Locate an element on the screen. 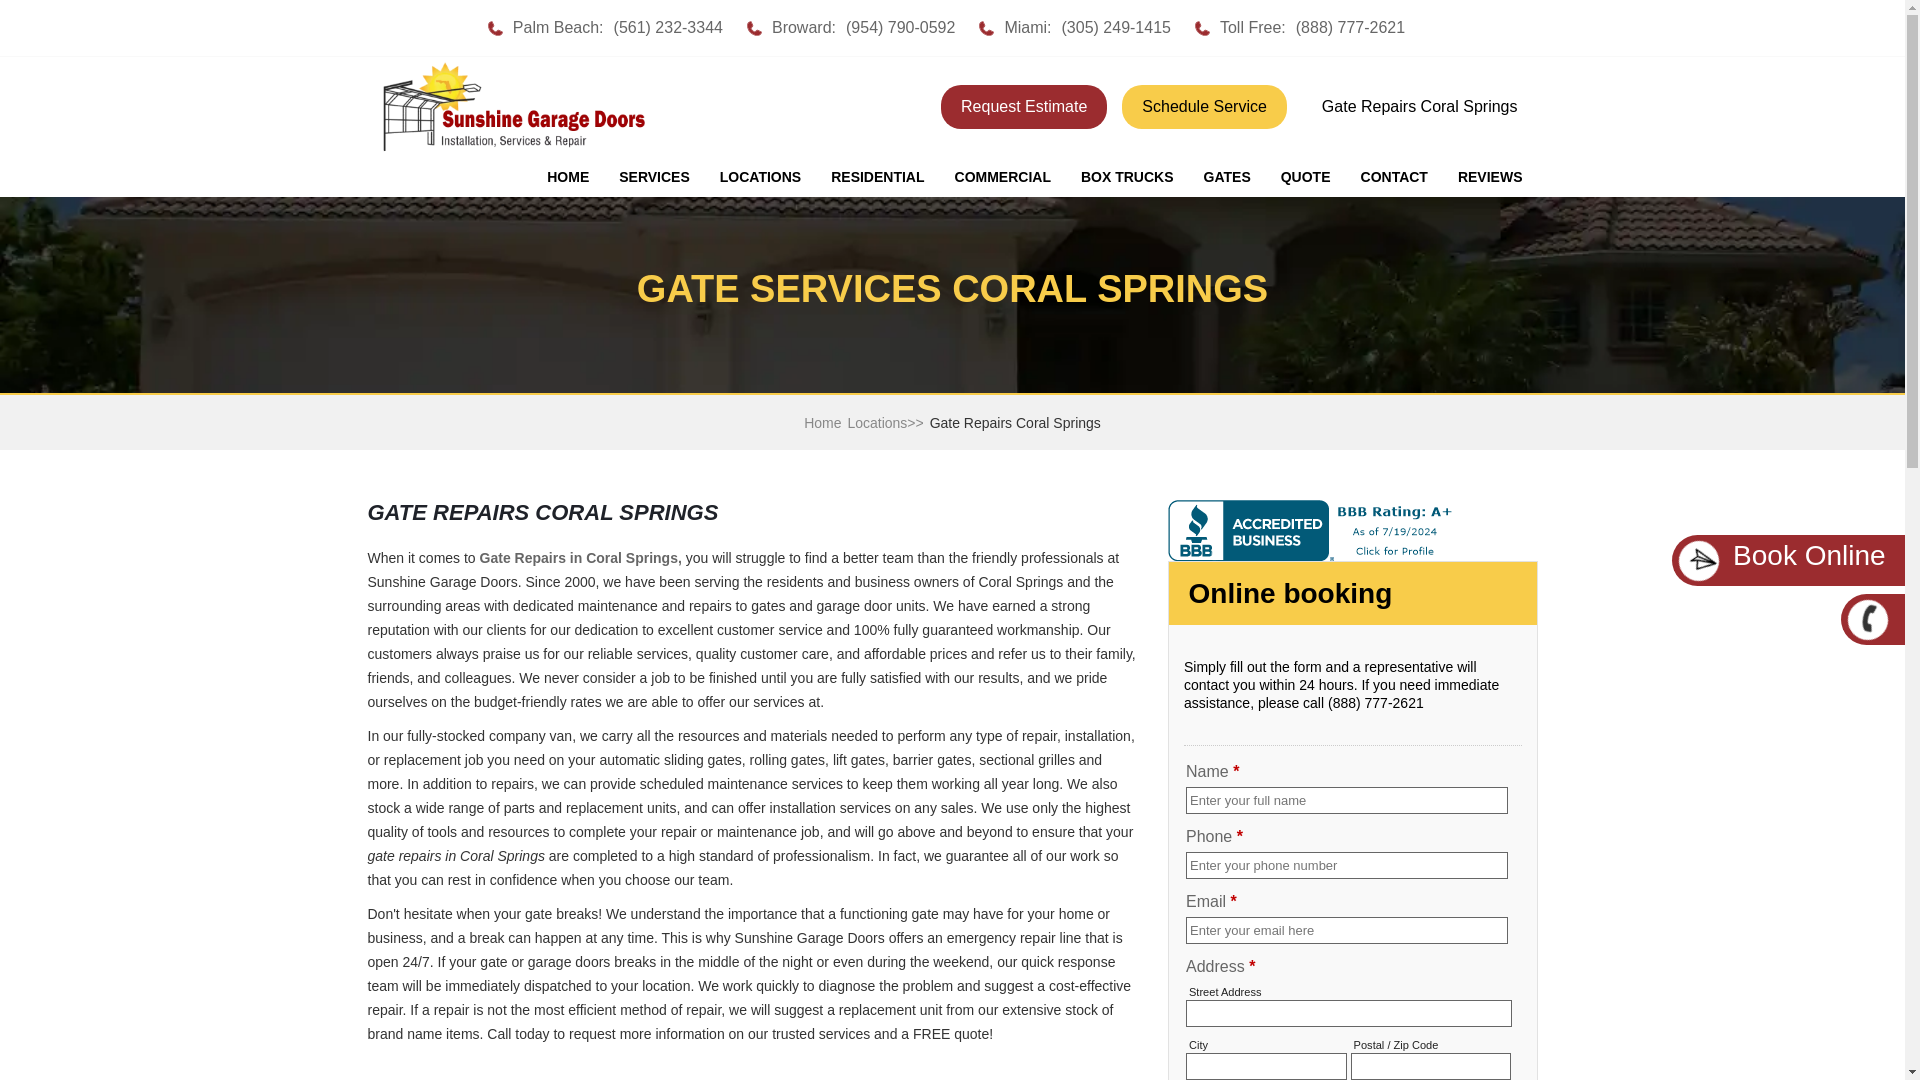 The height and width of the screenshot is (1080, 1920). CONTACT is located at coordinates (1394, 177).